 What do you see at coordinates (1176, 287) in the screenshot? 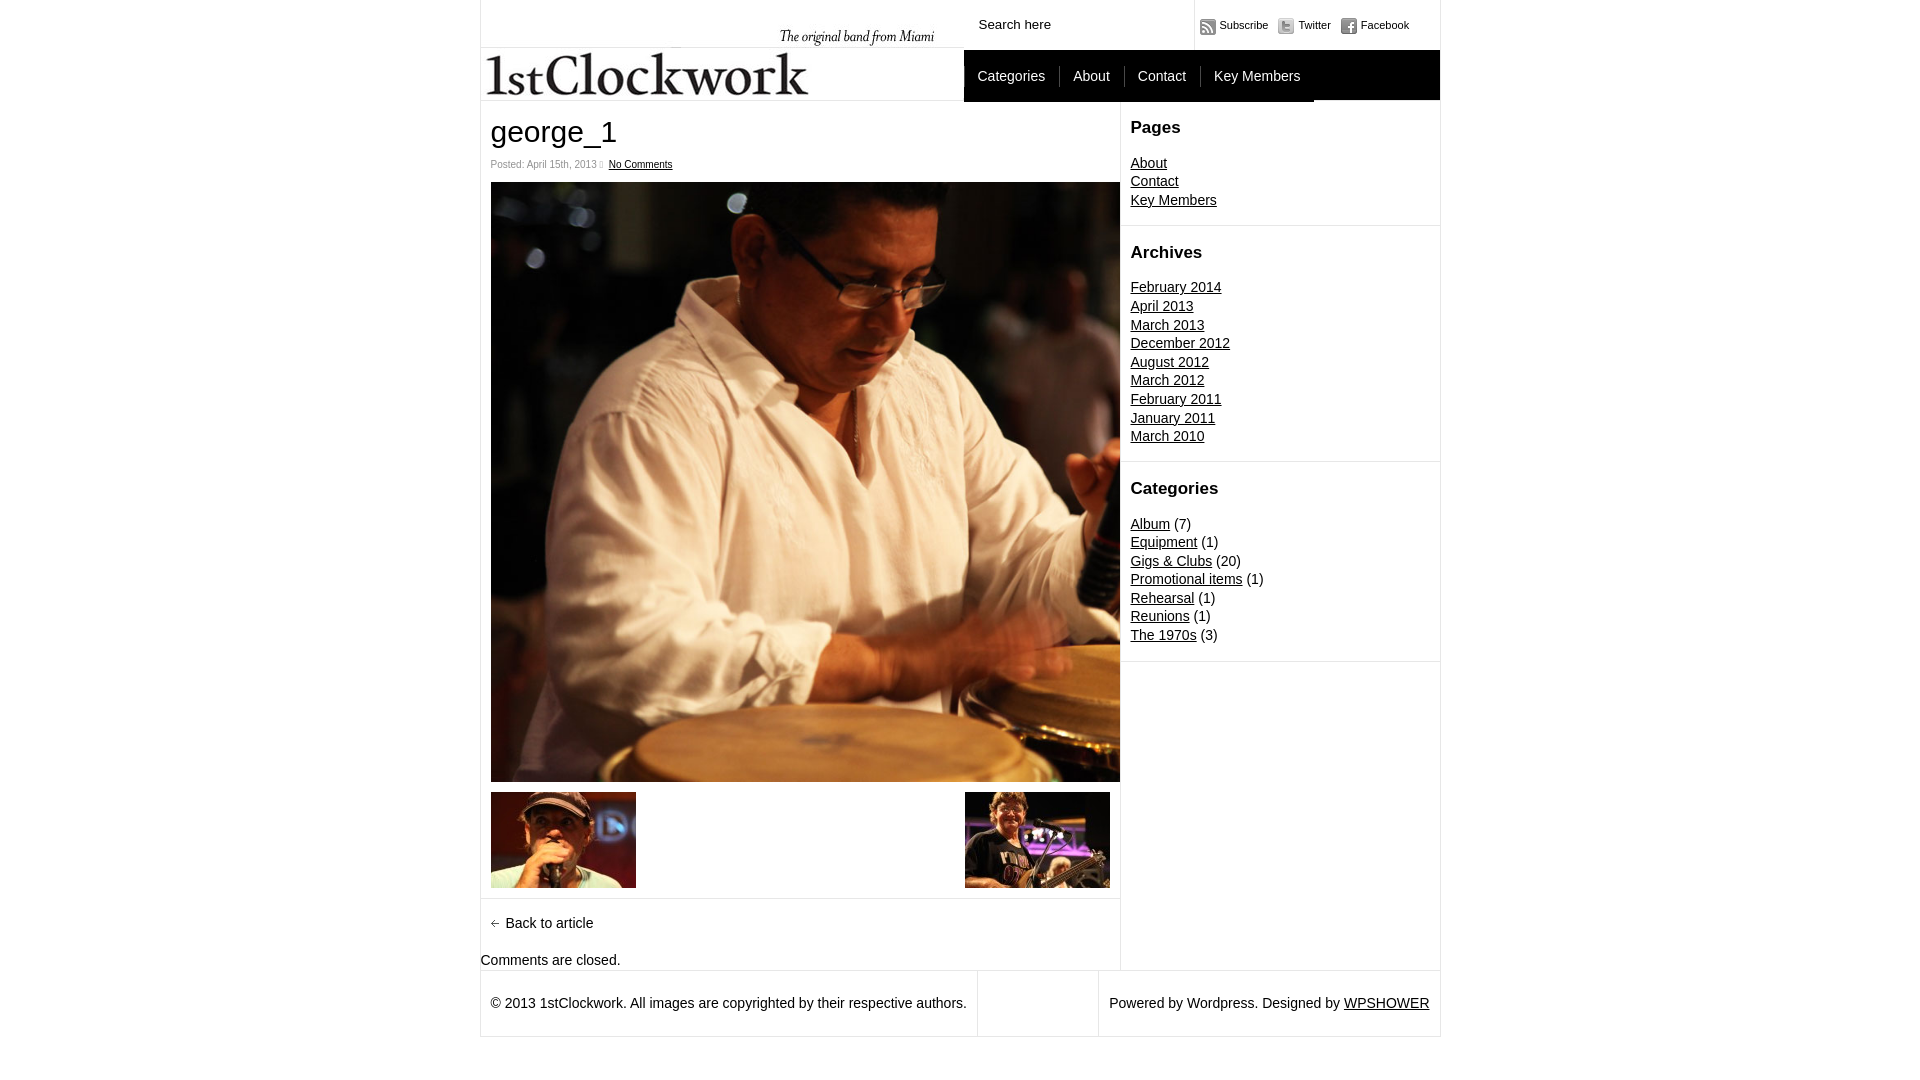
I see `February 2014` at bounding box center [1176, 287].